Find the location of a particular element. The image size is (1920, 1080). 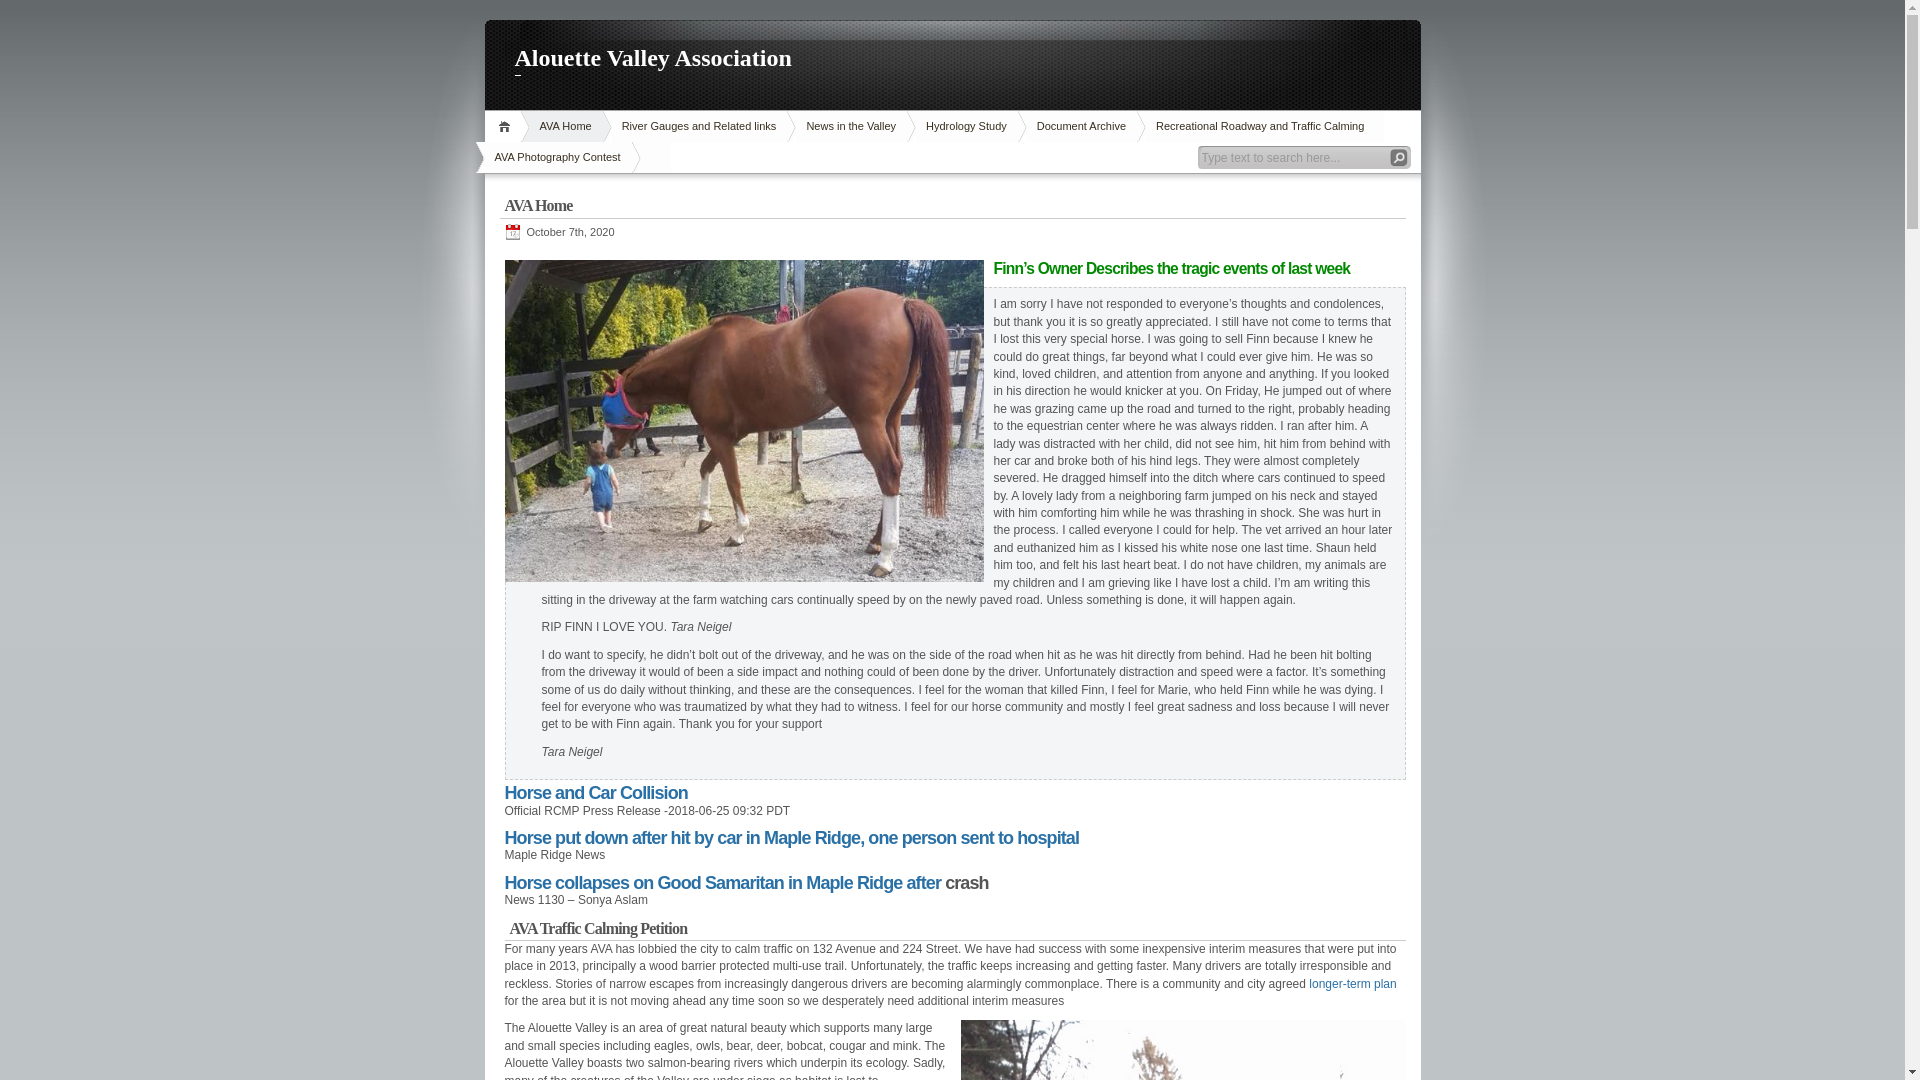

Document Archive is located at coordinates (1082, 126).